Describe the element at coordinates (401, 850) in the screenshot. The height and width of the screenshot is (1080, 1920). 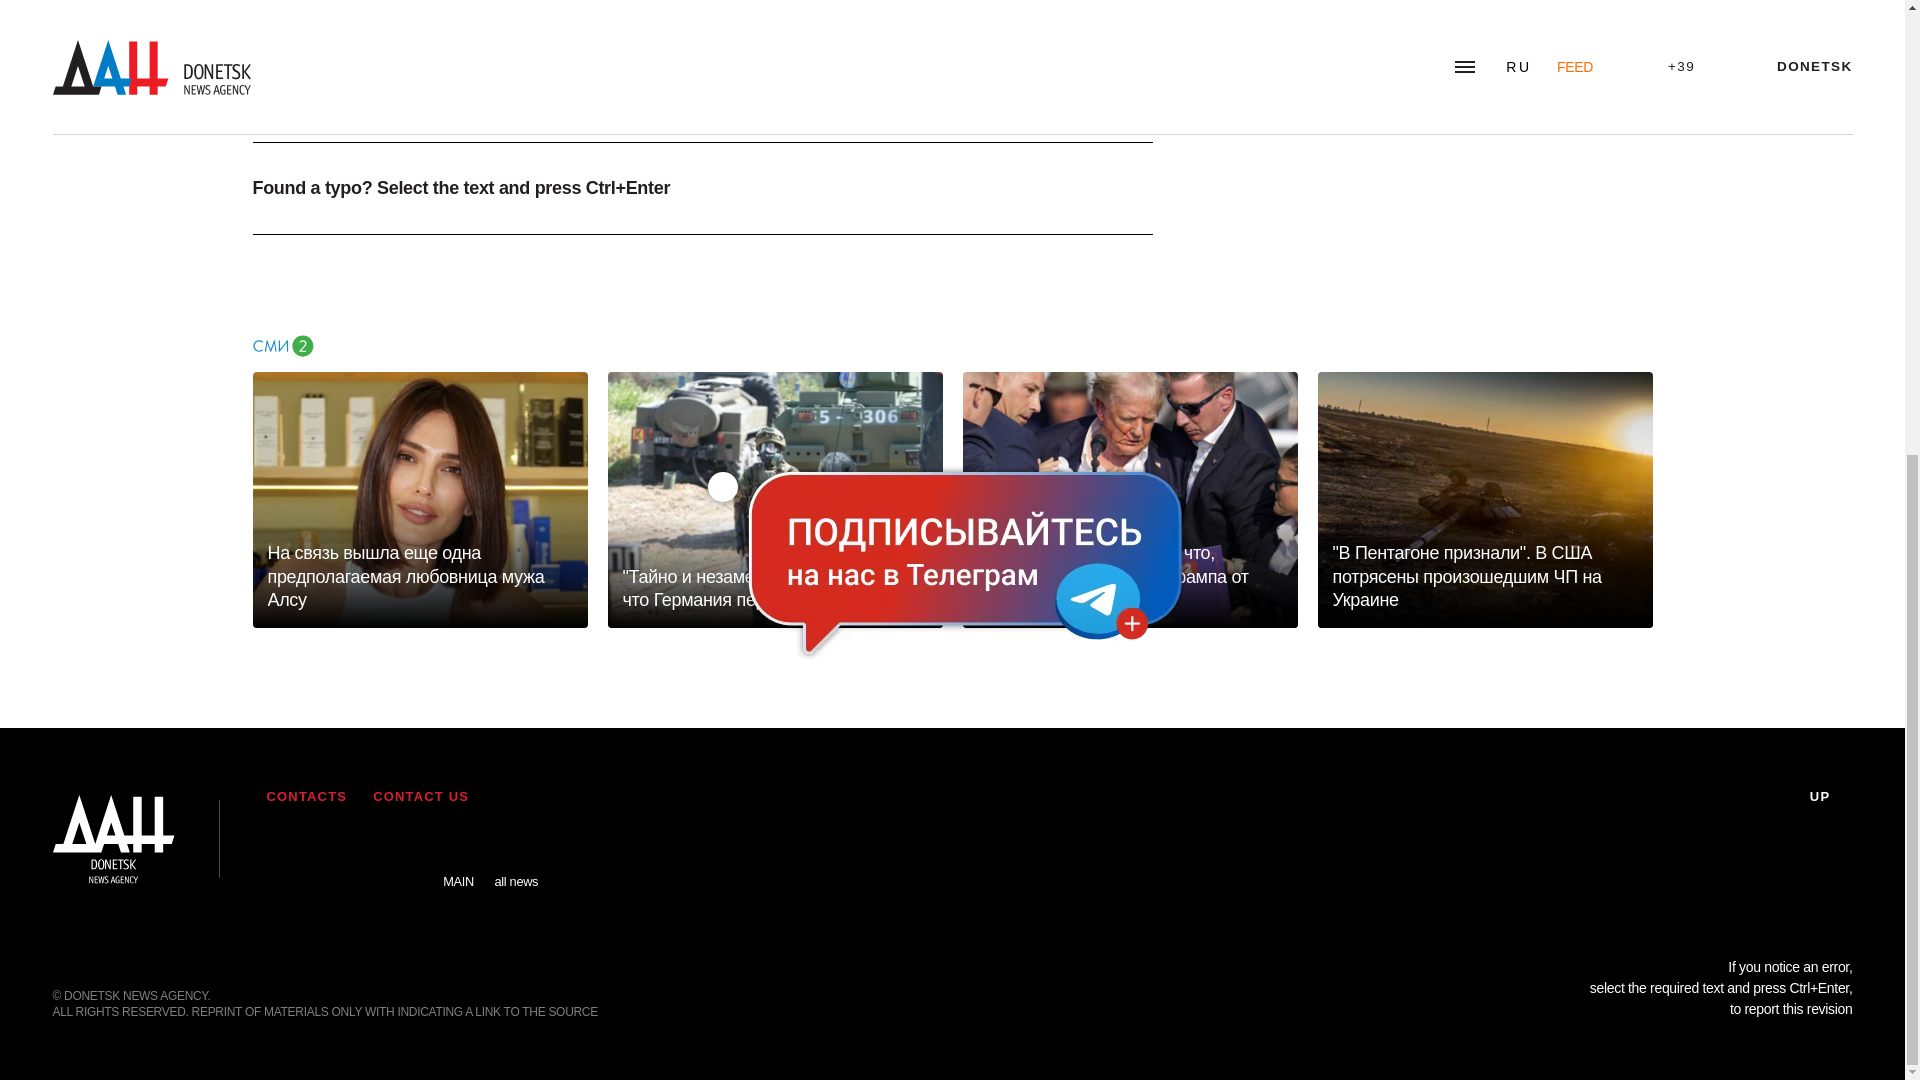
I see `Odnoklassniki` at that location.